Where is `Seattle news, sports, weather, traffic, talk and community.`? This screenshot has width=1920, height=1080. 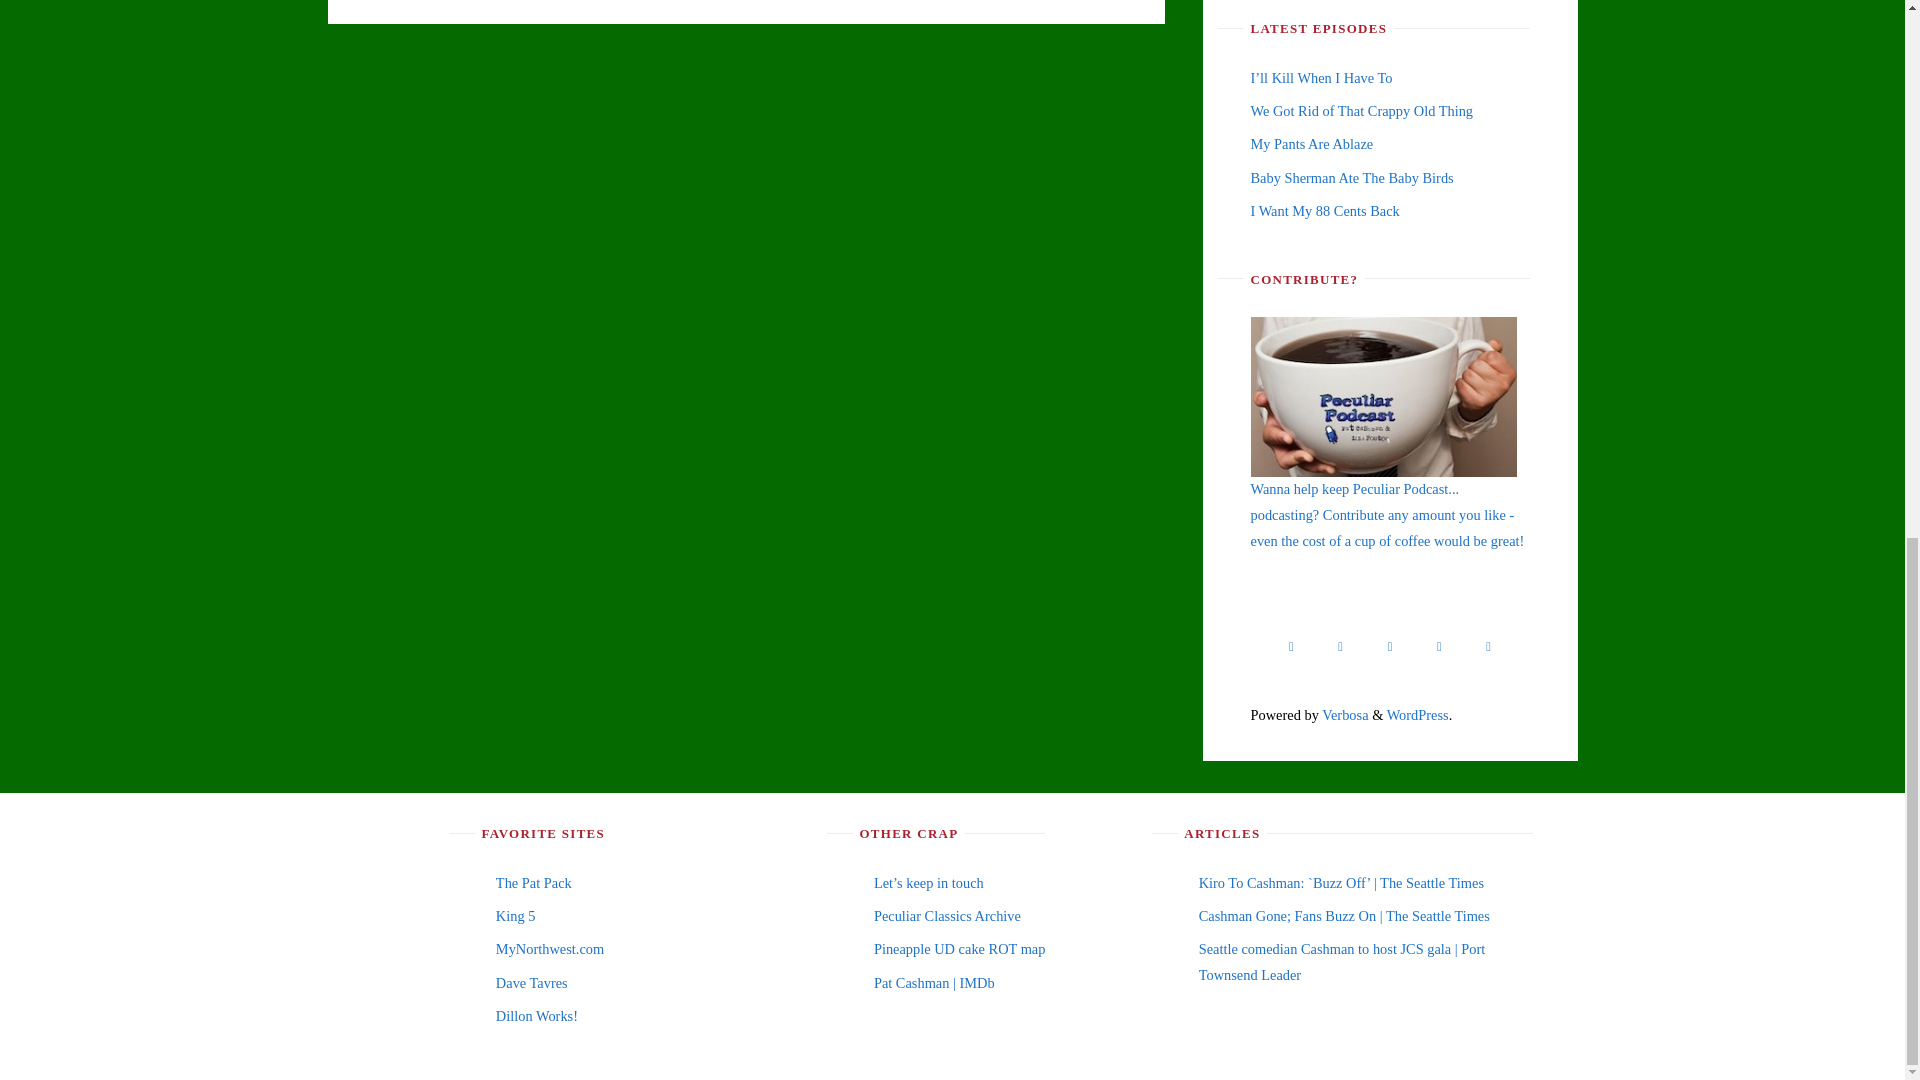 Seattle news, sports, weather, traffic, talk and community. is located at coordinates (550, 948).